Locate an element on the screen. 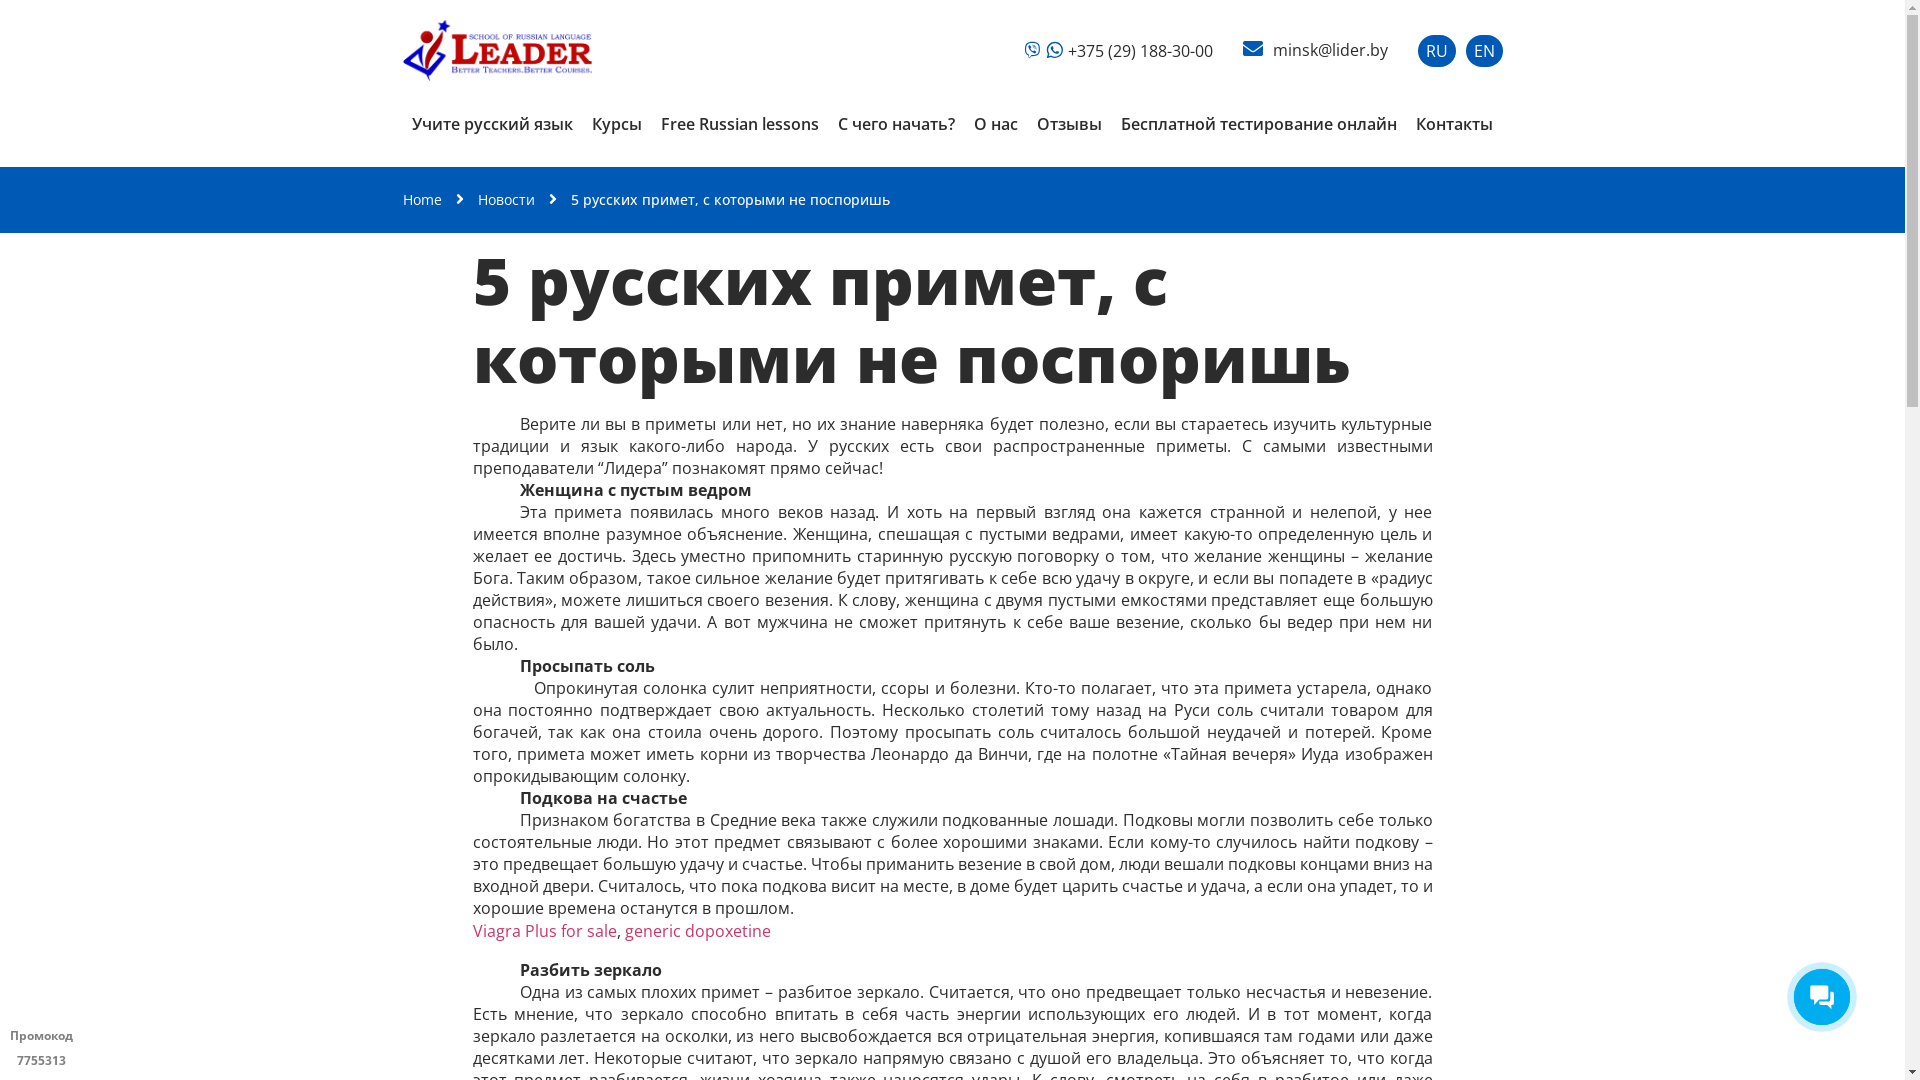  generic dopoxetine is located at coordinates (697, 931).